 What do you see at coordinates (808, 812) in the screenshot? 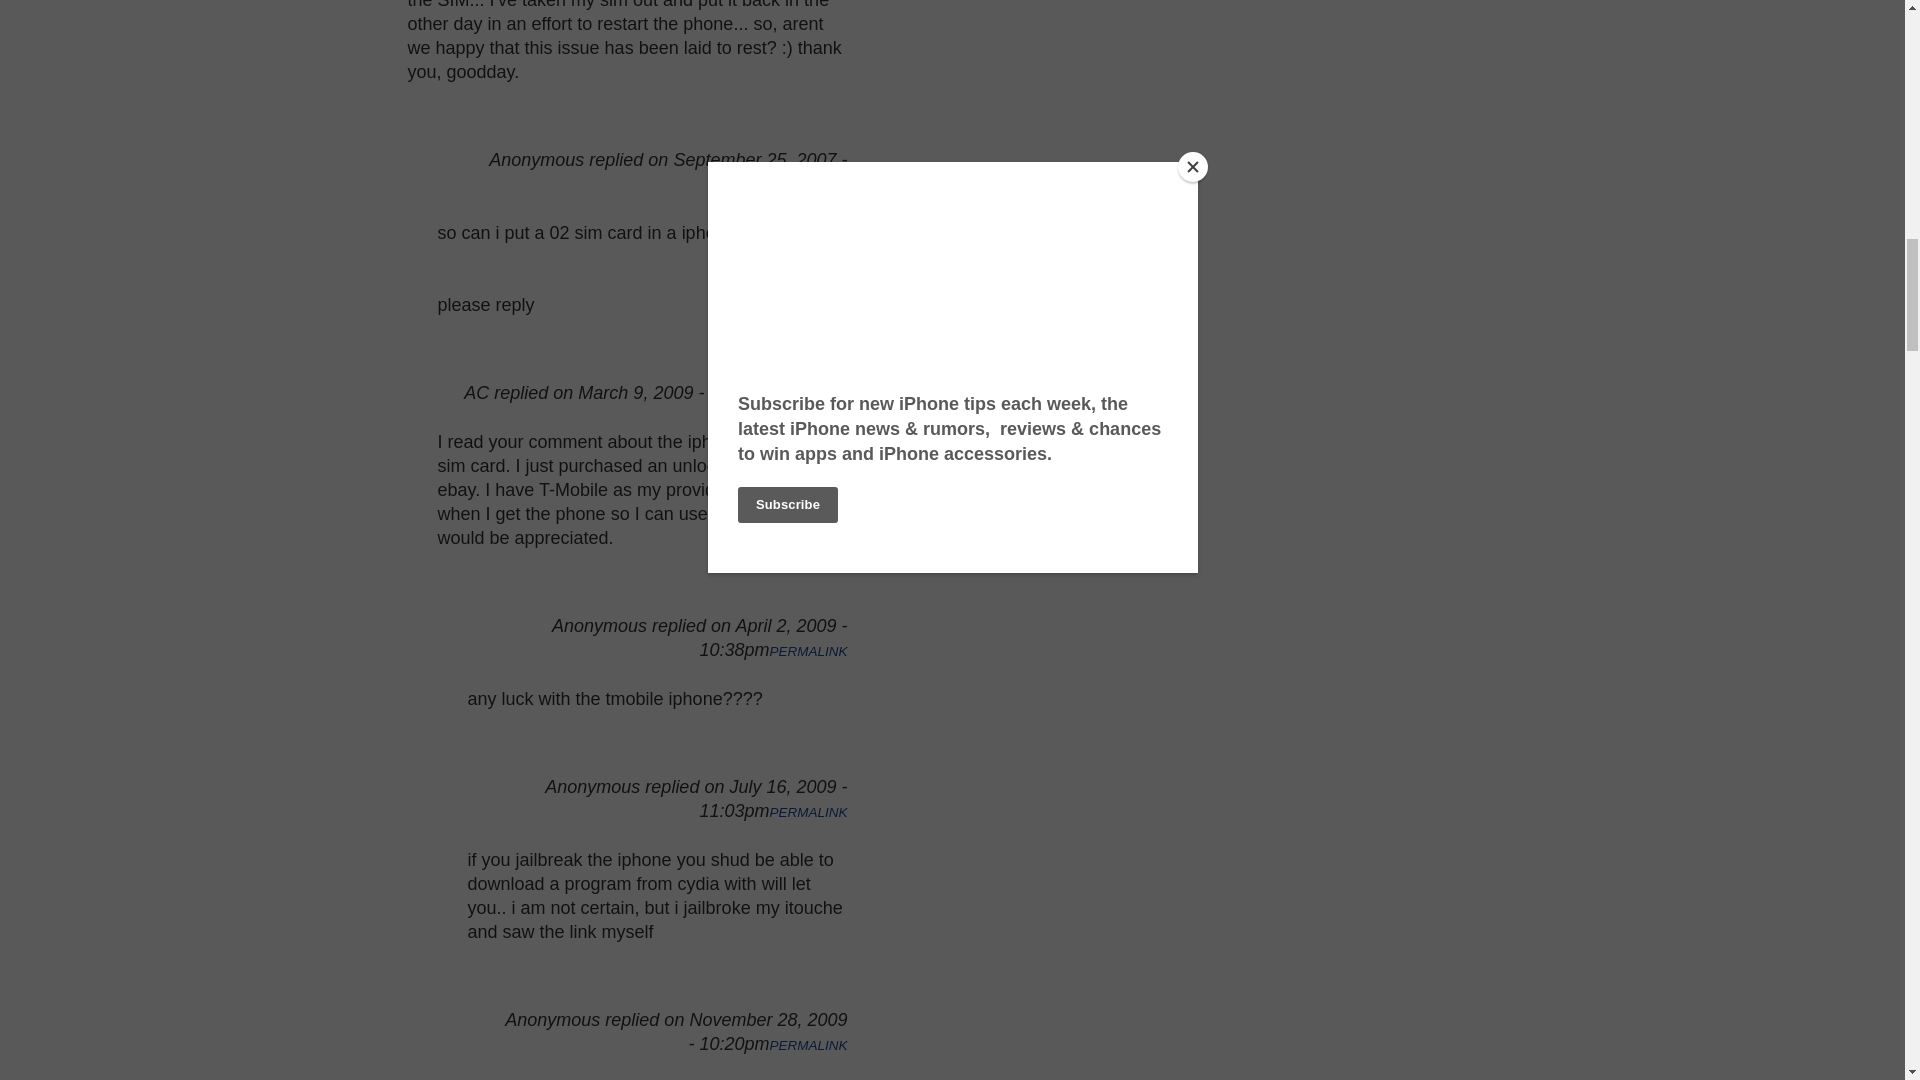
I see `PERMALINK` at bounding box center [808, 812].